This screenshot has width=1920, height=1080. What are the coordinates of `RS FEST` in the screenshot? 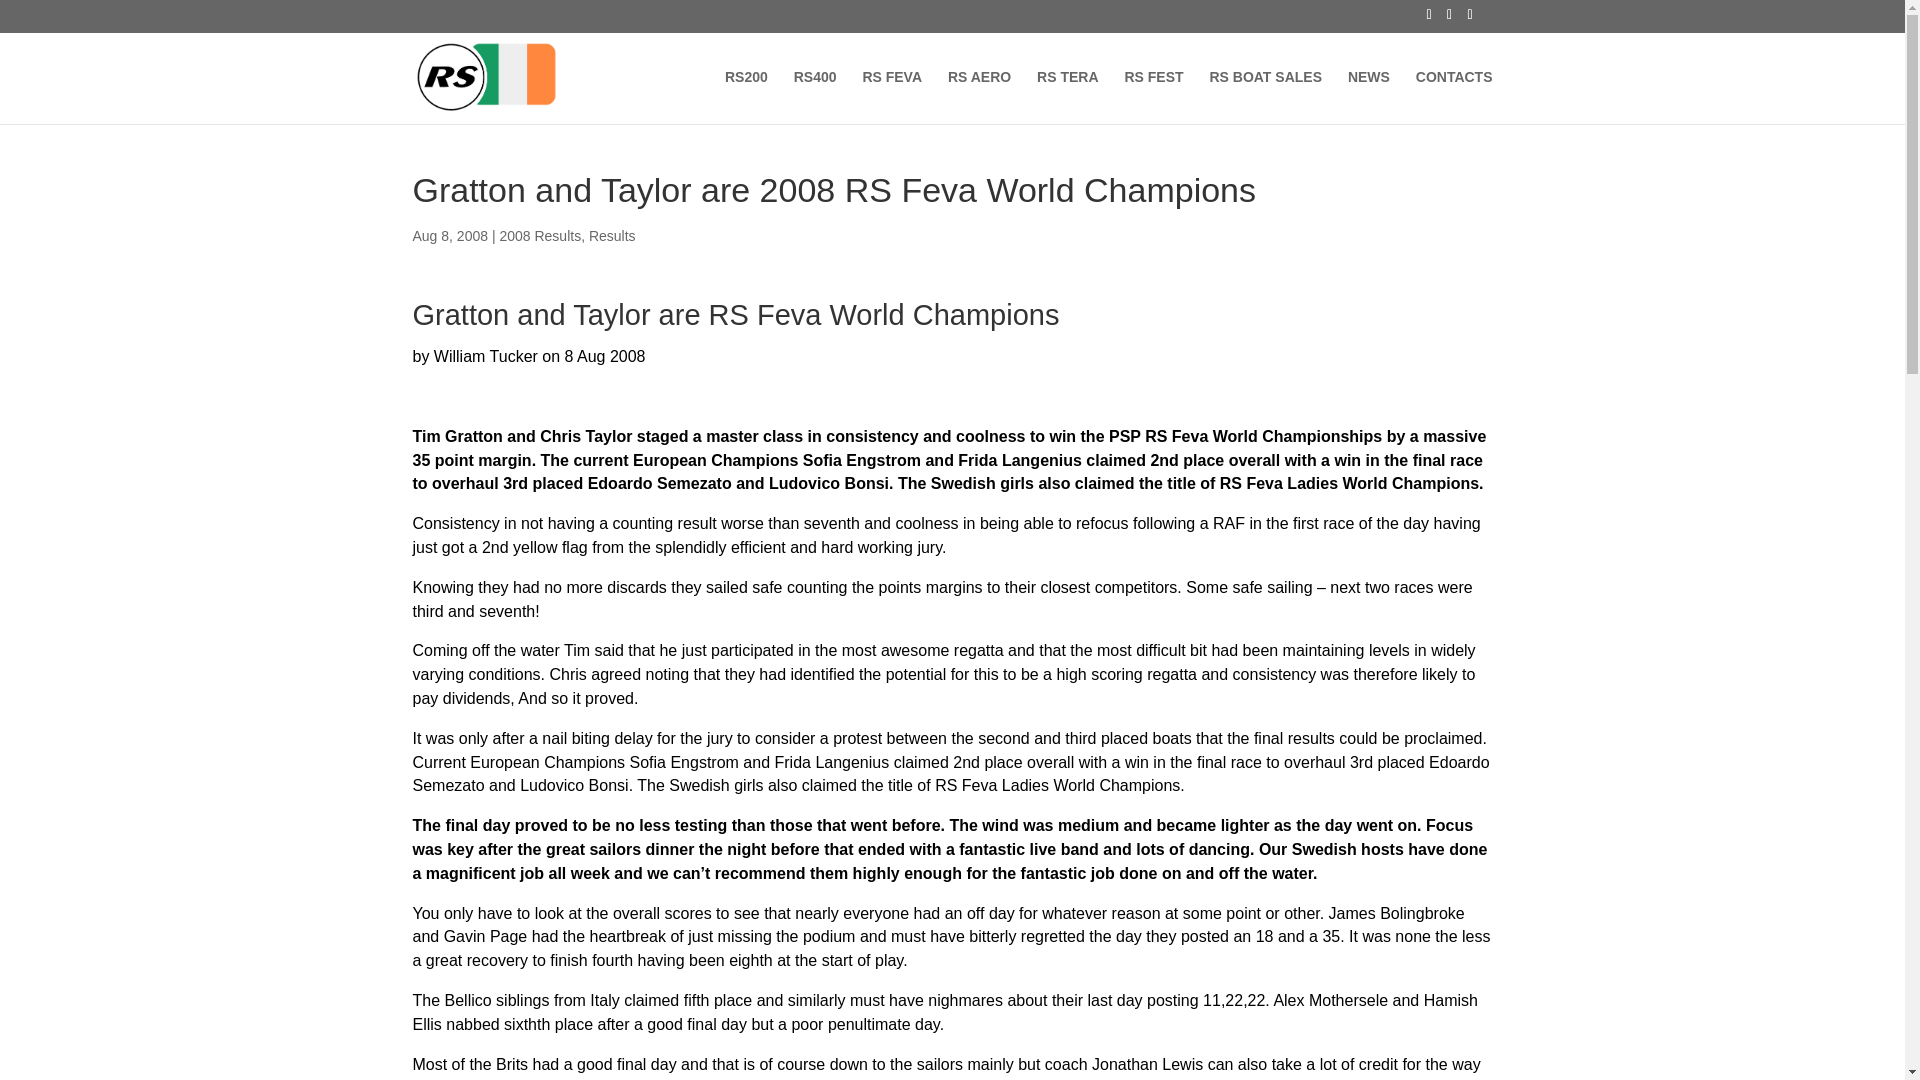 It's located at (1152, 97).